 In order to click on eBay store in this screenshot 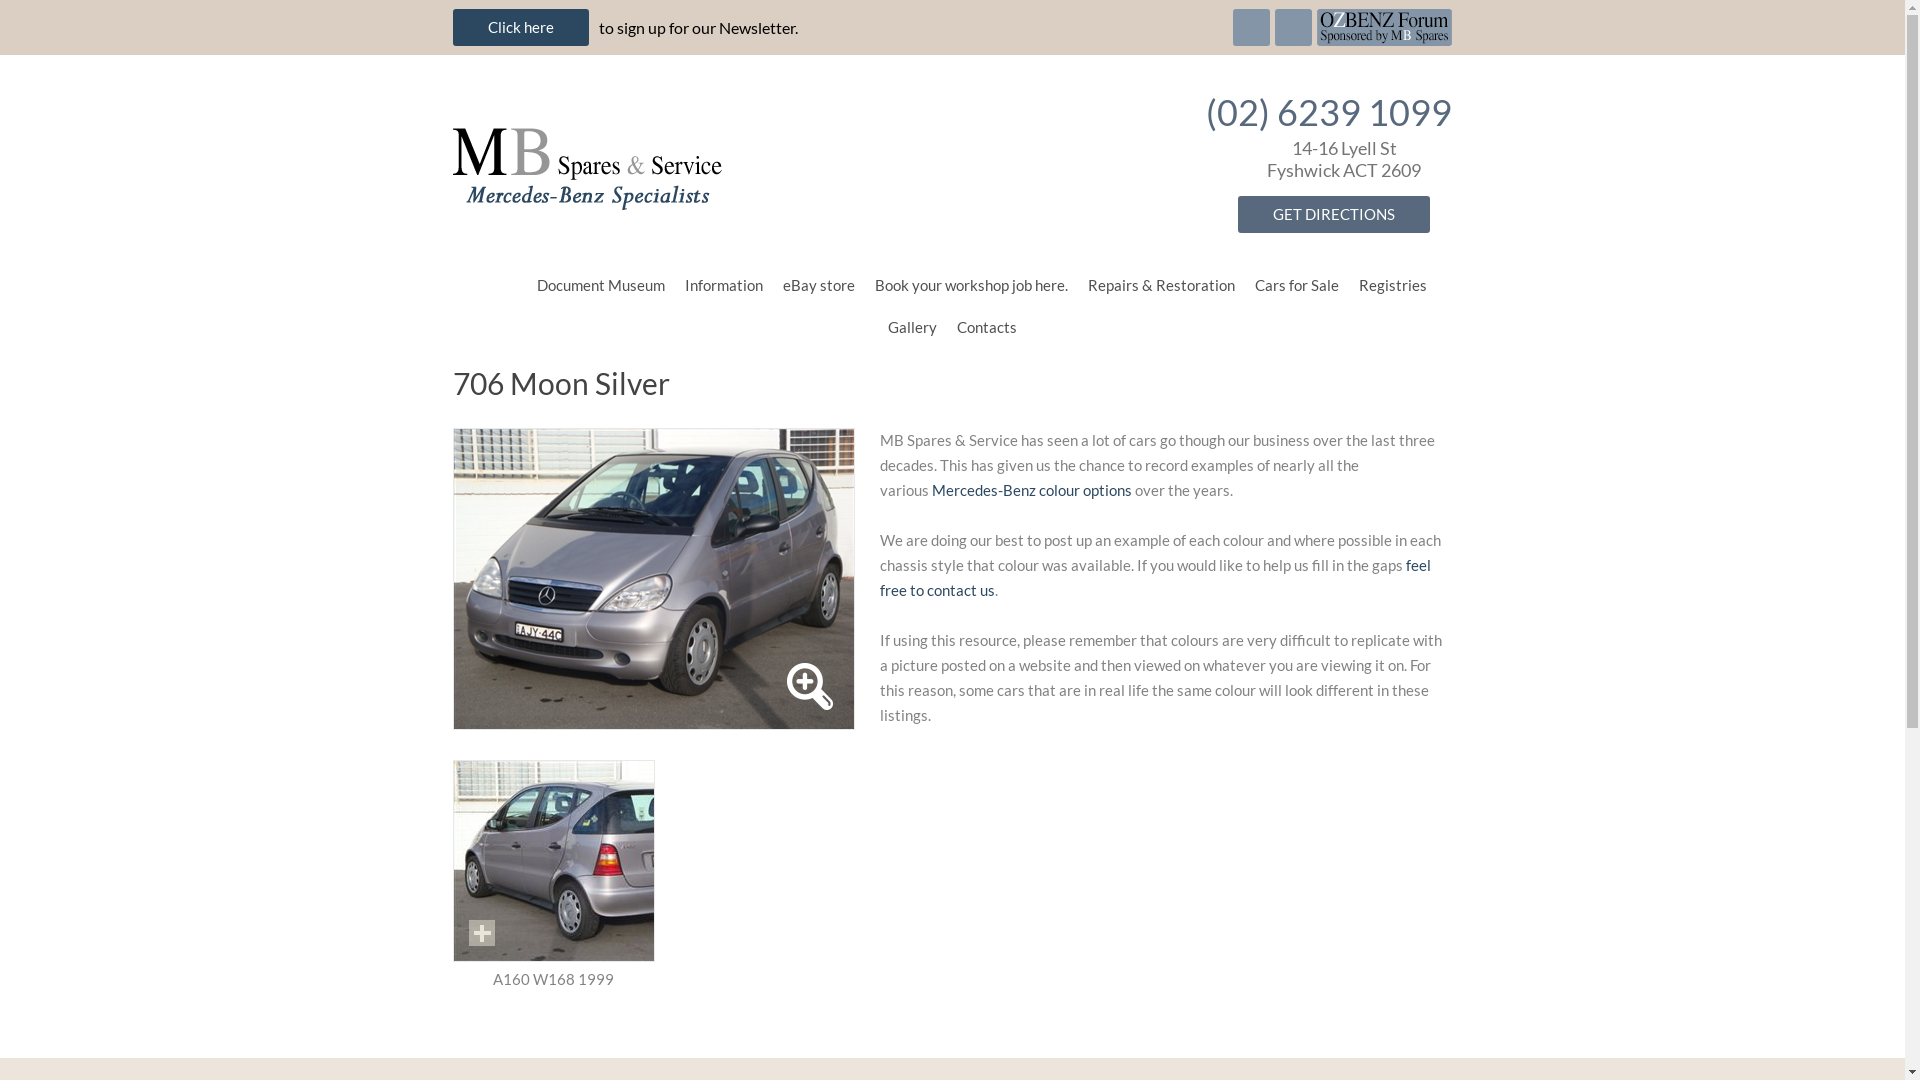, I will do `click(818, 285)`.